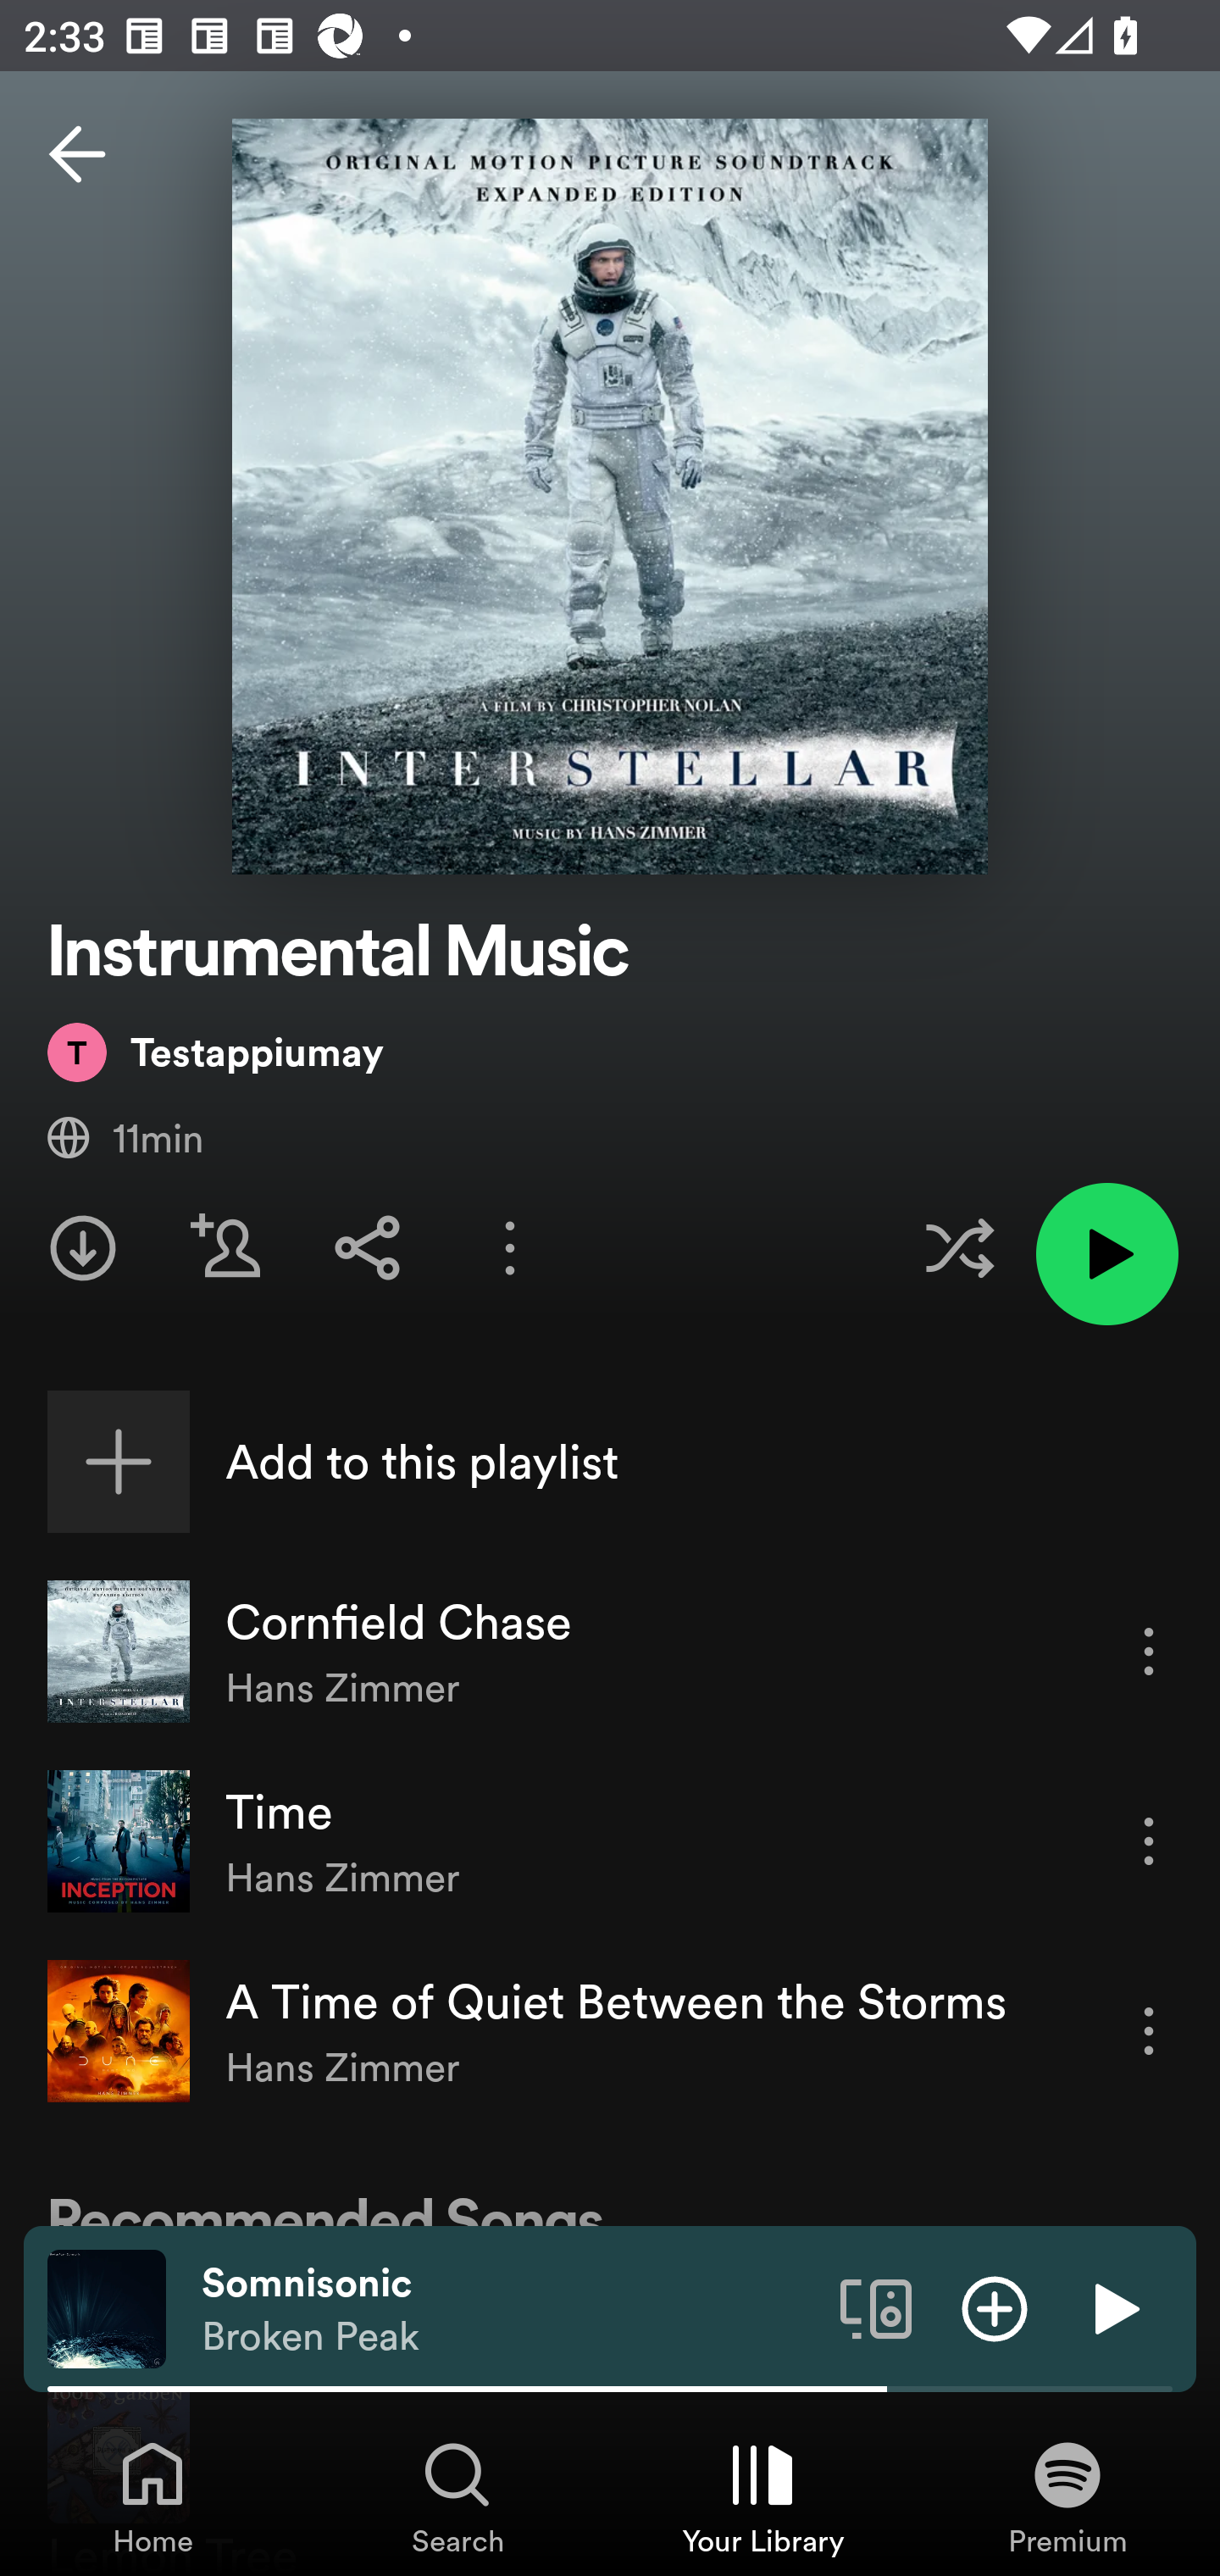 The width and height of the screenshot is (1220, 2576). I want to click on Search, Tab 2 of 4 Search Search, so click(457, 2496).